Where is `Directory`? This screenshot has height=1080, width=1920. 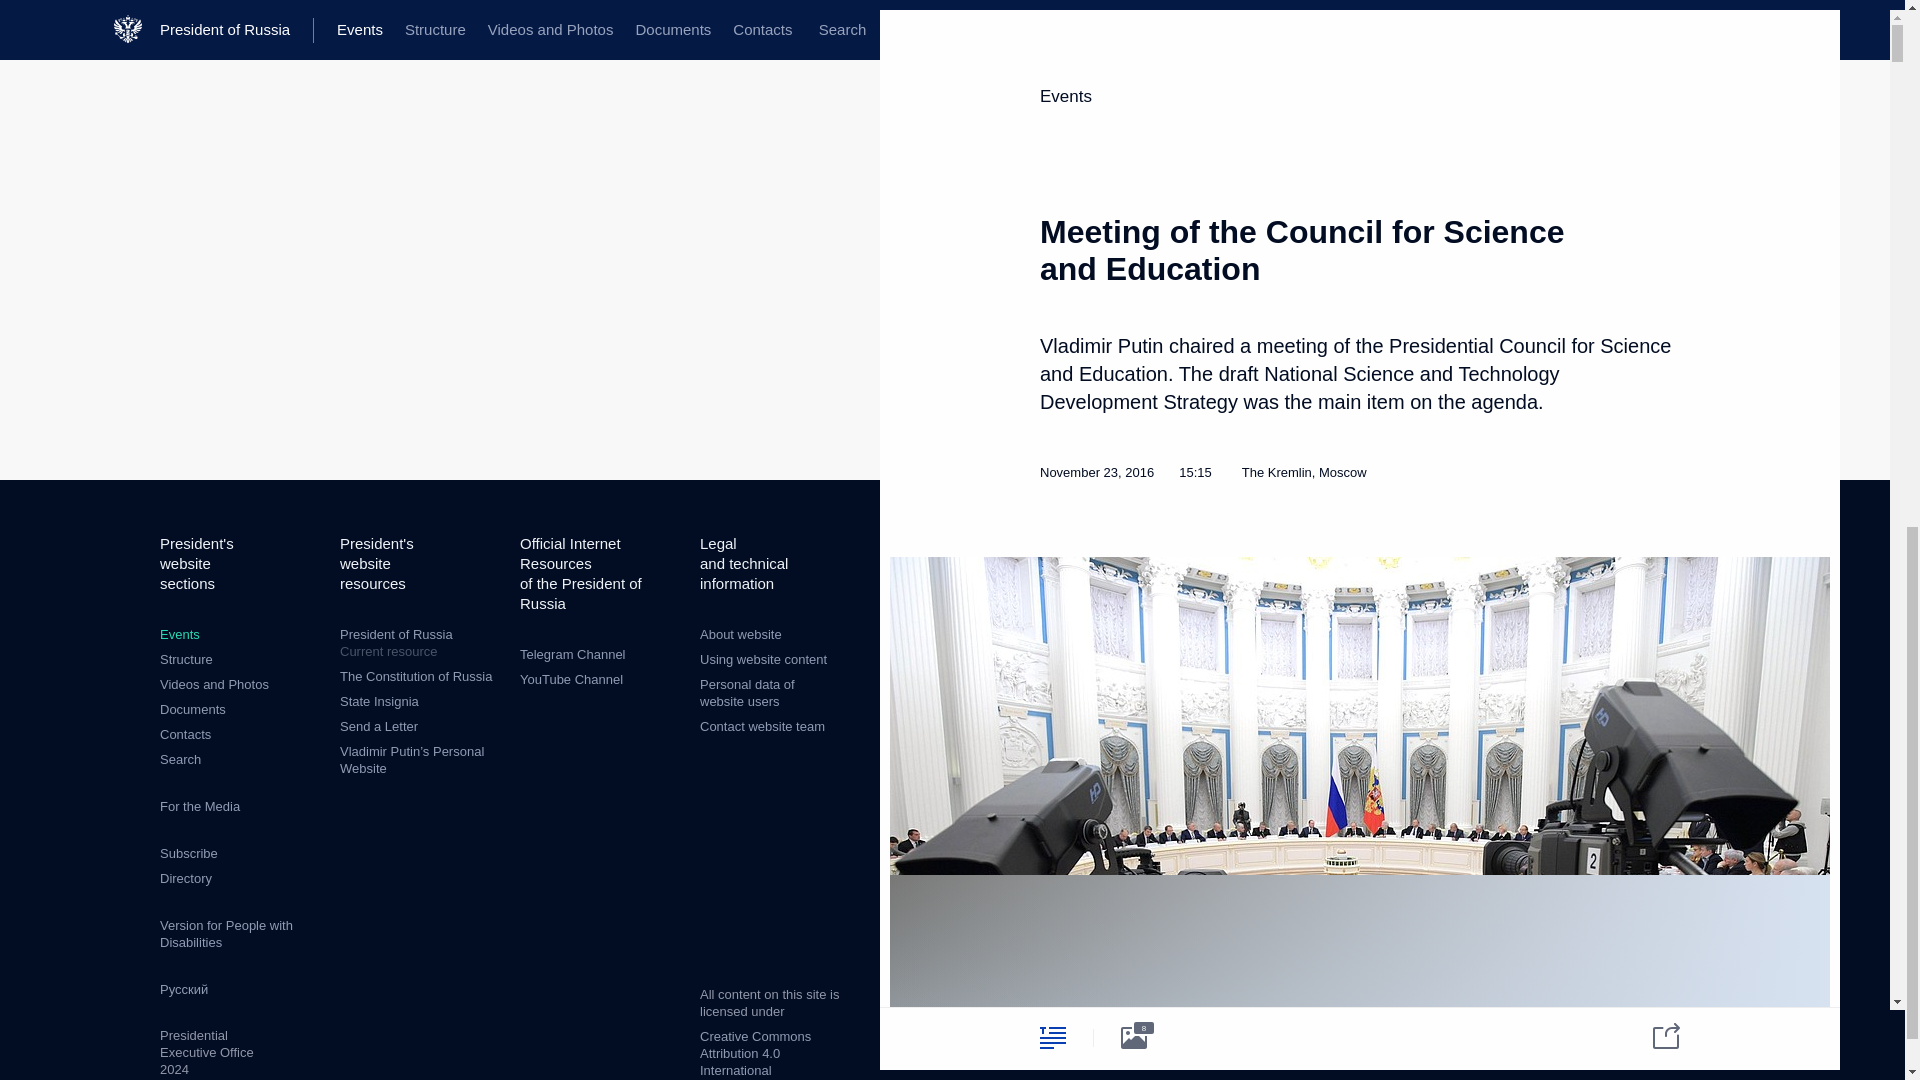 Directory is located at coordinates (185, 878).